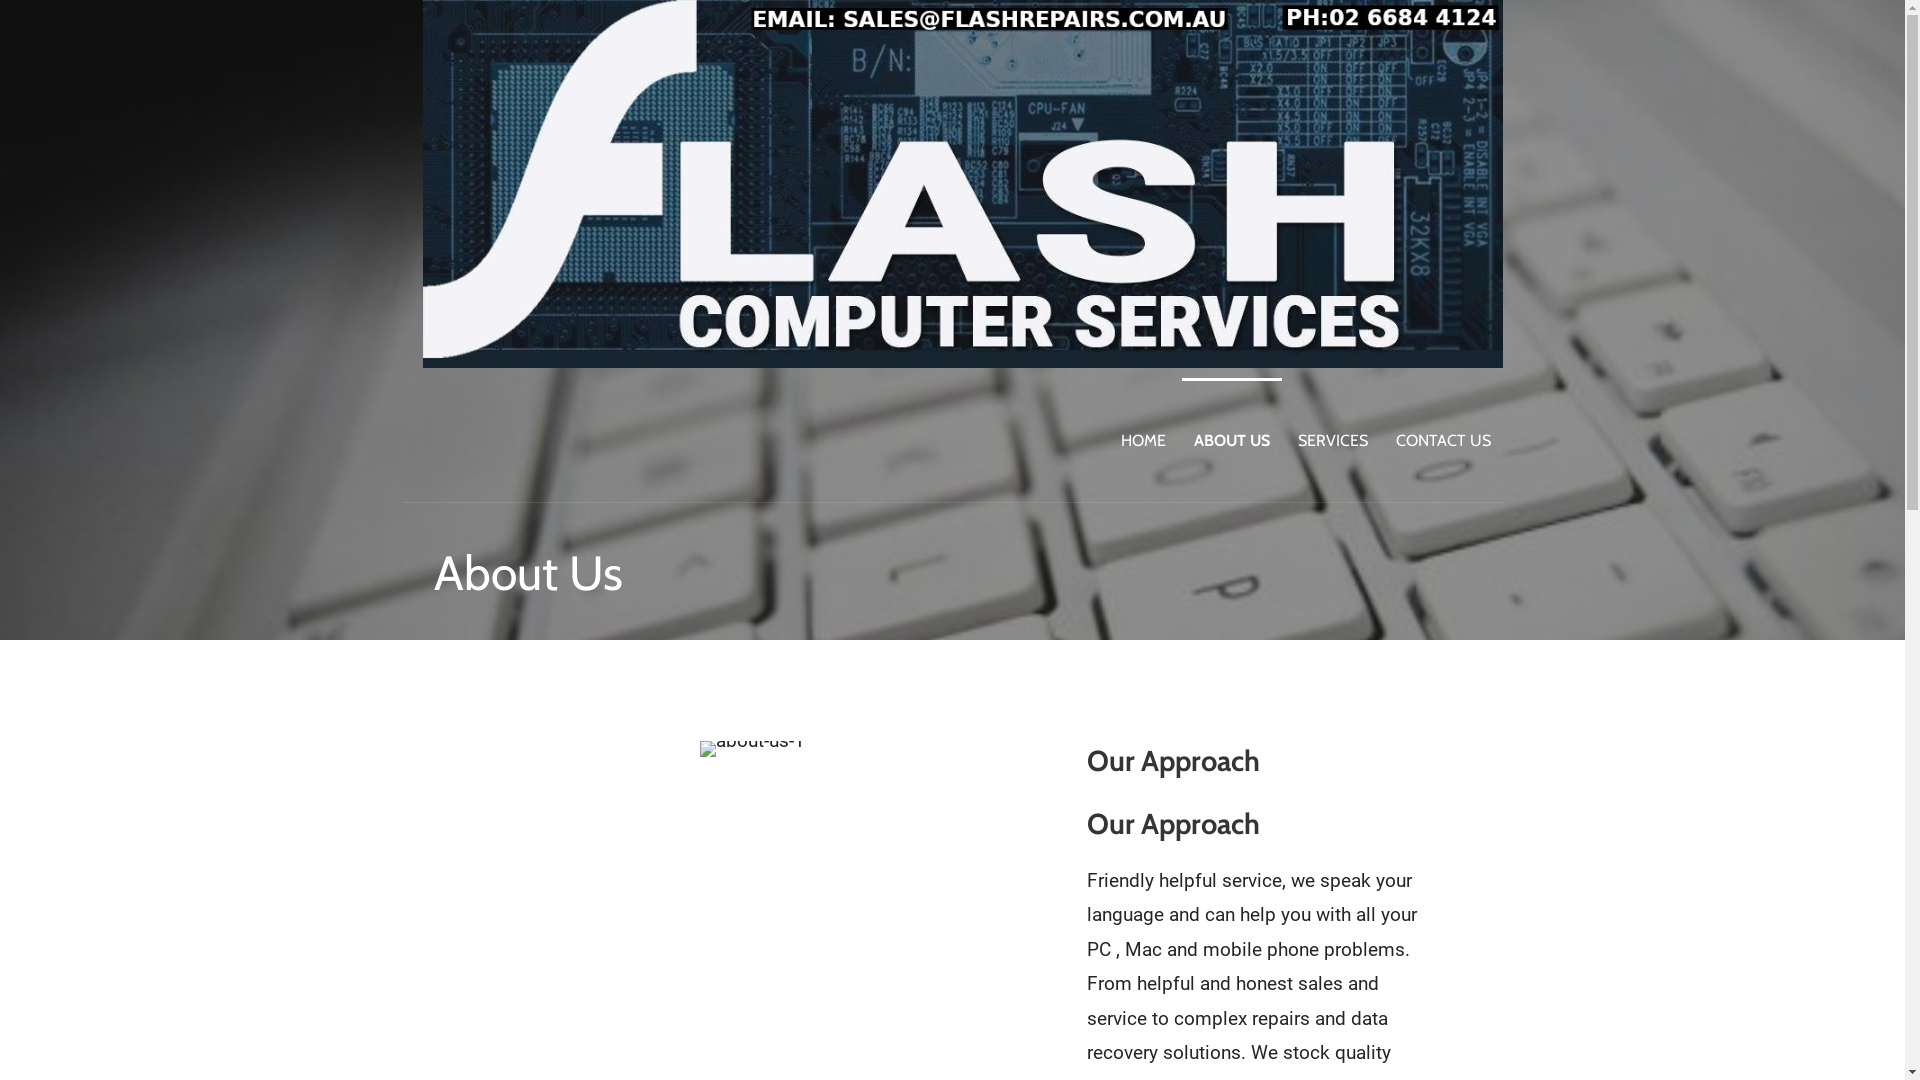 The image size is (1920, 1080). Describe the element at coordinates (1232, 440) in the screenshot. I see `ABOUT US` at that location.